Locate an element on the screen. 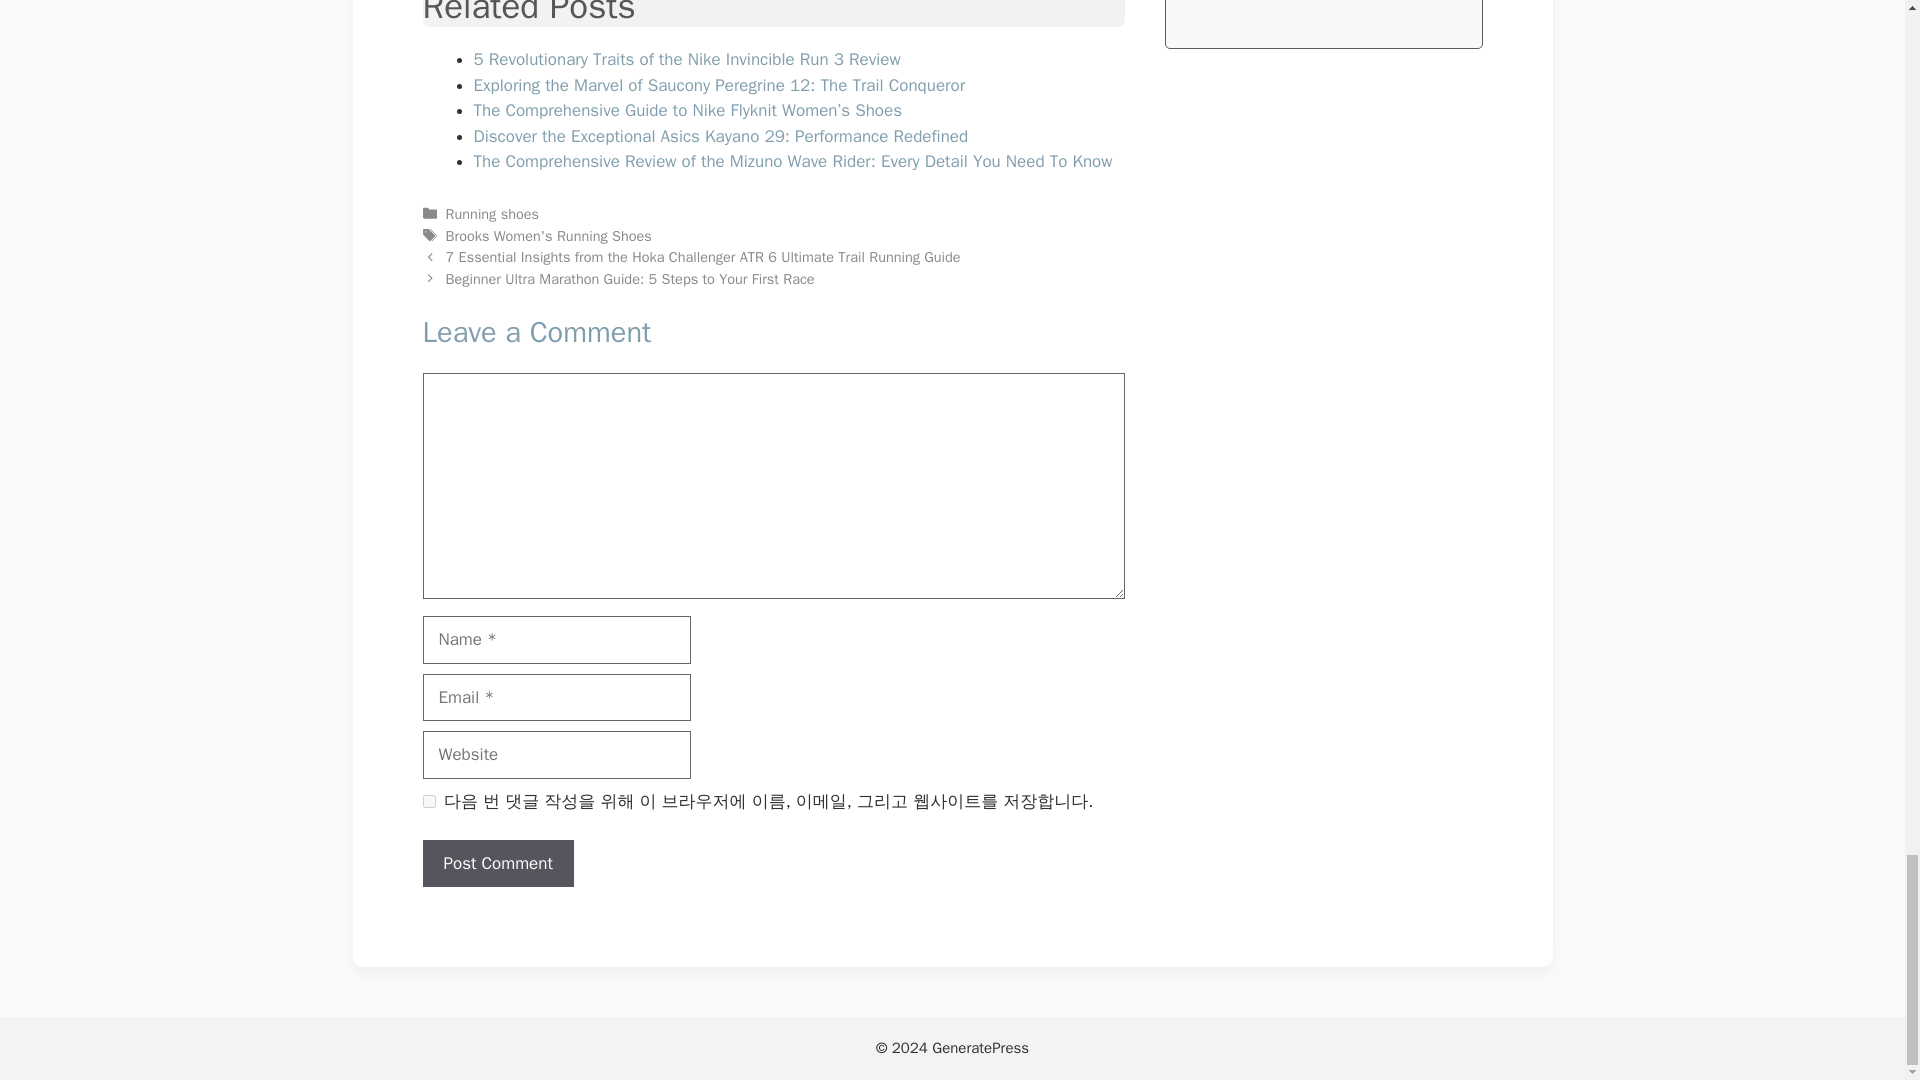 The width and height of the screenshot is (1920, 1080). Beginner Ultra Marathon Guide: 5 Steps to Your First Race is located at coordinates (630, 279).